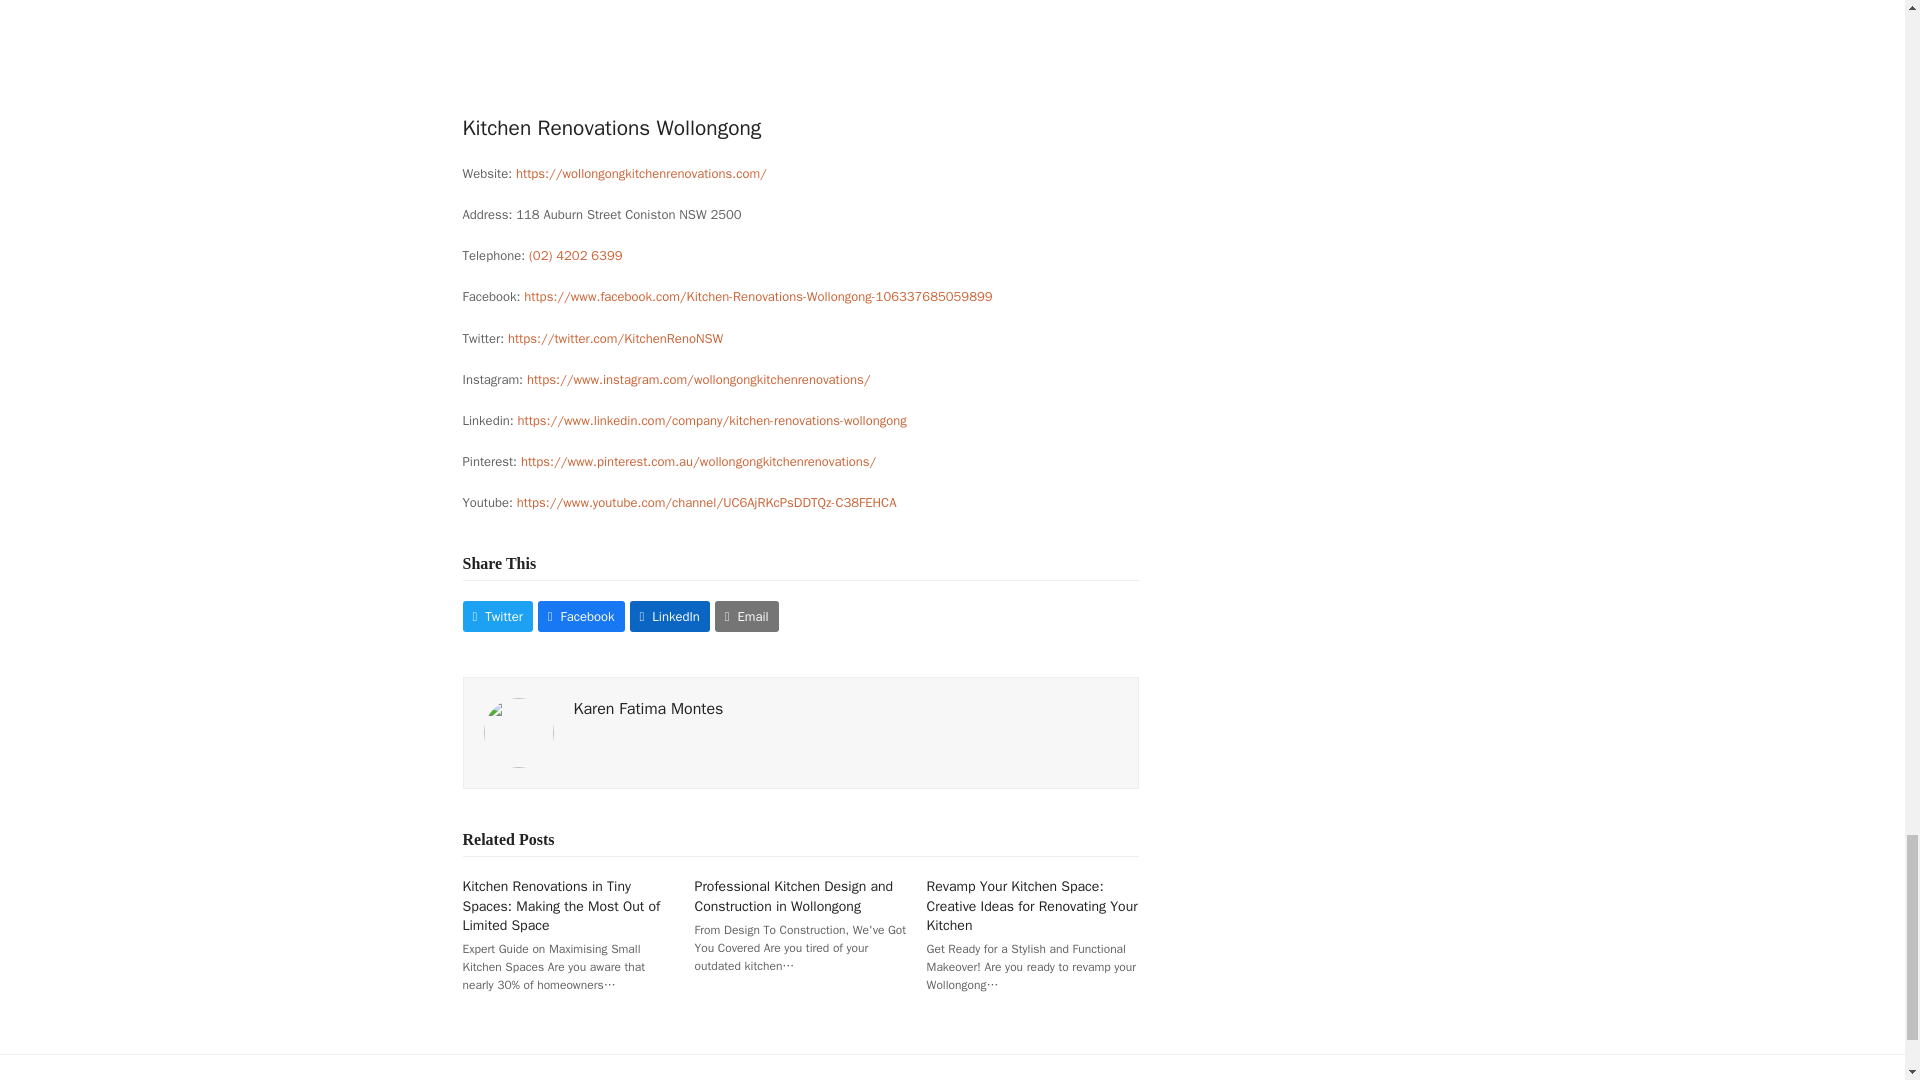  What do you see at coordinates (648, 708) in the screenshot?
I see `Visit Author Page` at bounding box center [648, 708].